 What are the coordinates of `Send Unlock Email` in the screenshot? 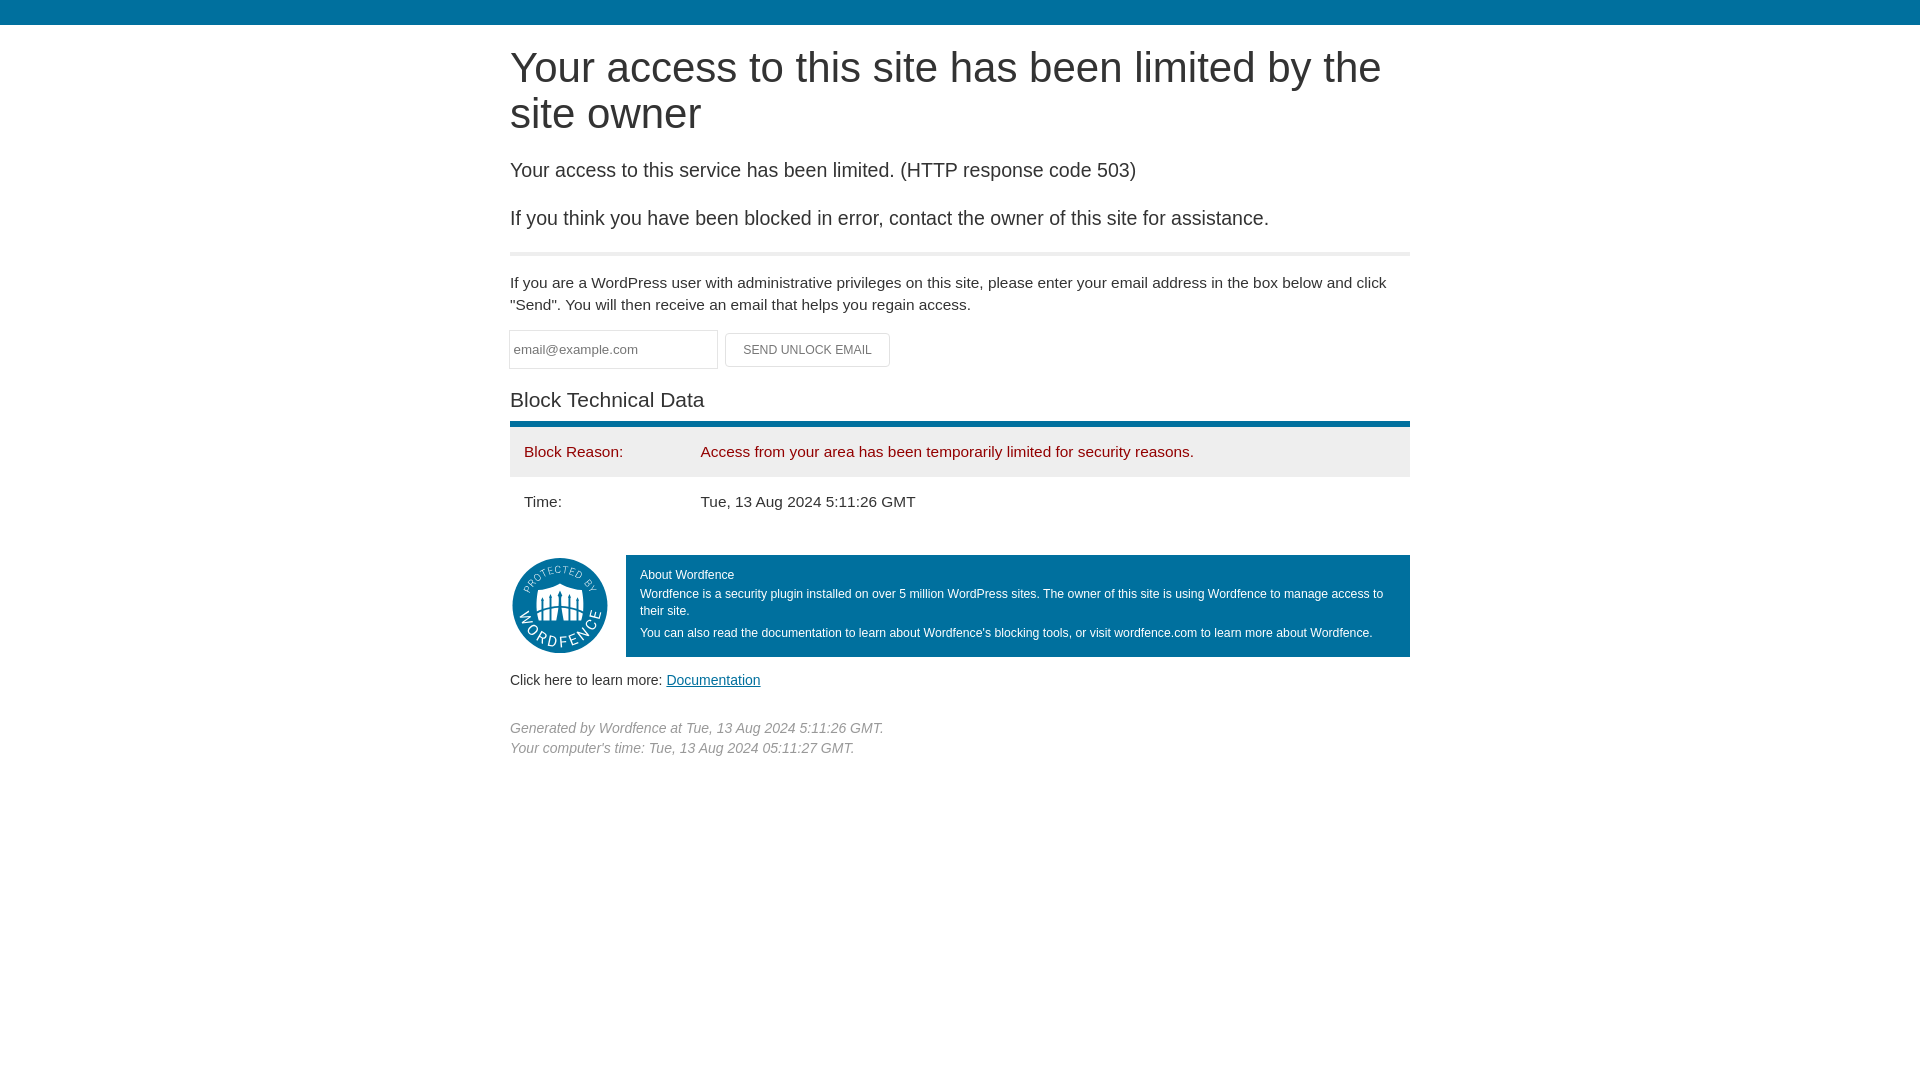 It's located at (808, 350).